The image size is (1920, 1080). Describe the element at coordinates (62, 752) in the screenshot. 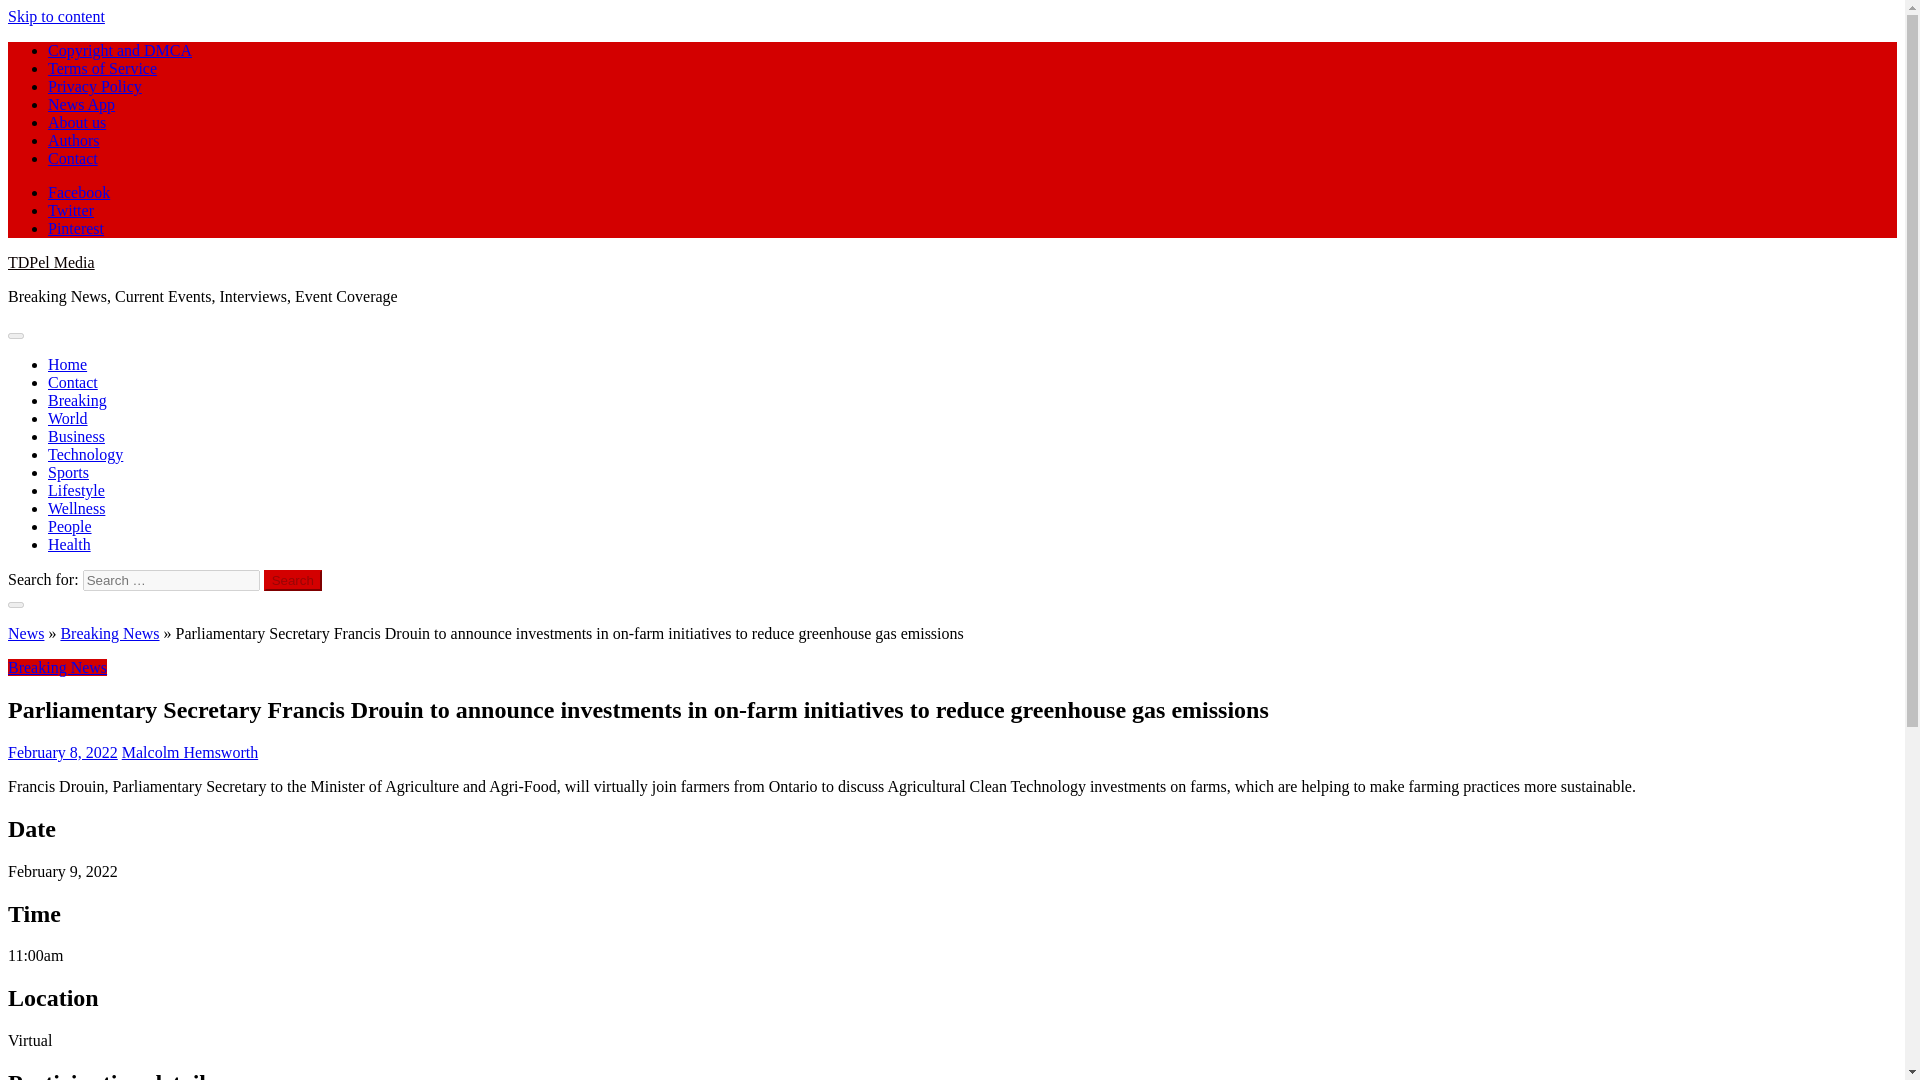

I see `February 8, 2022` at that location.